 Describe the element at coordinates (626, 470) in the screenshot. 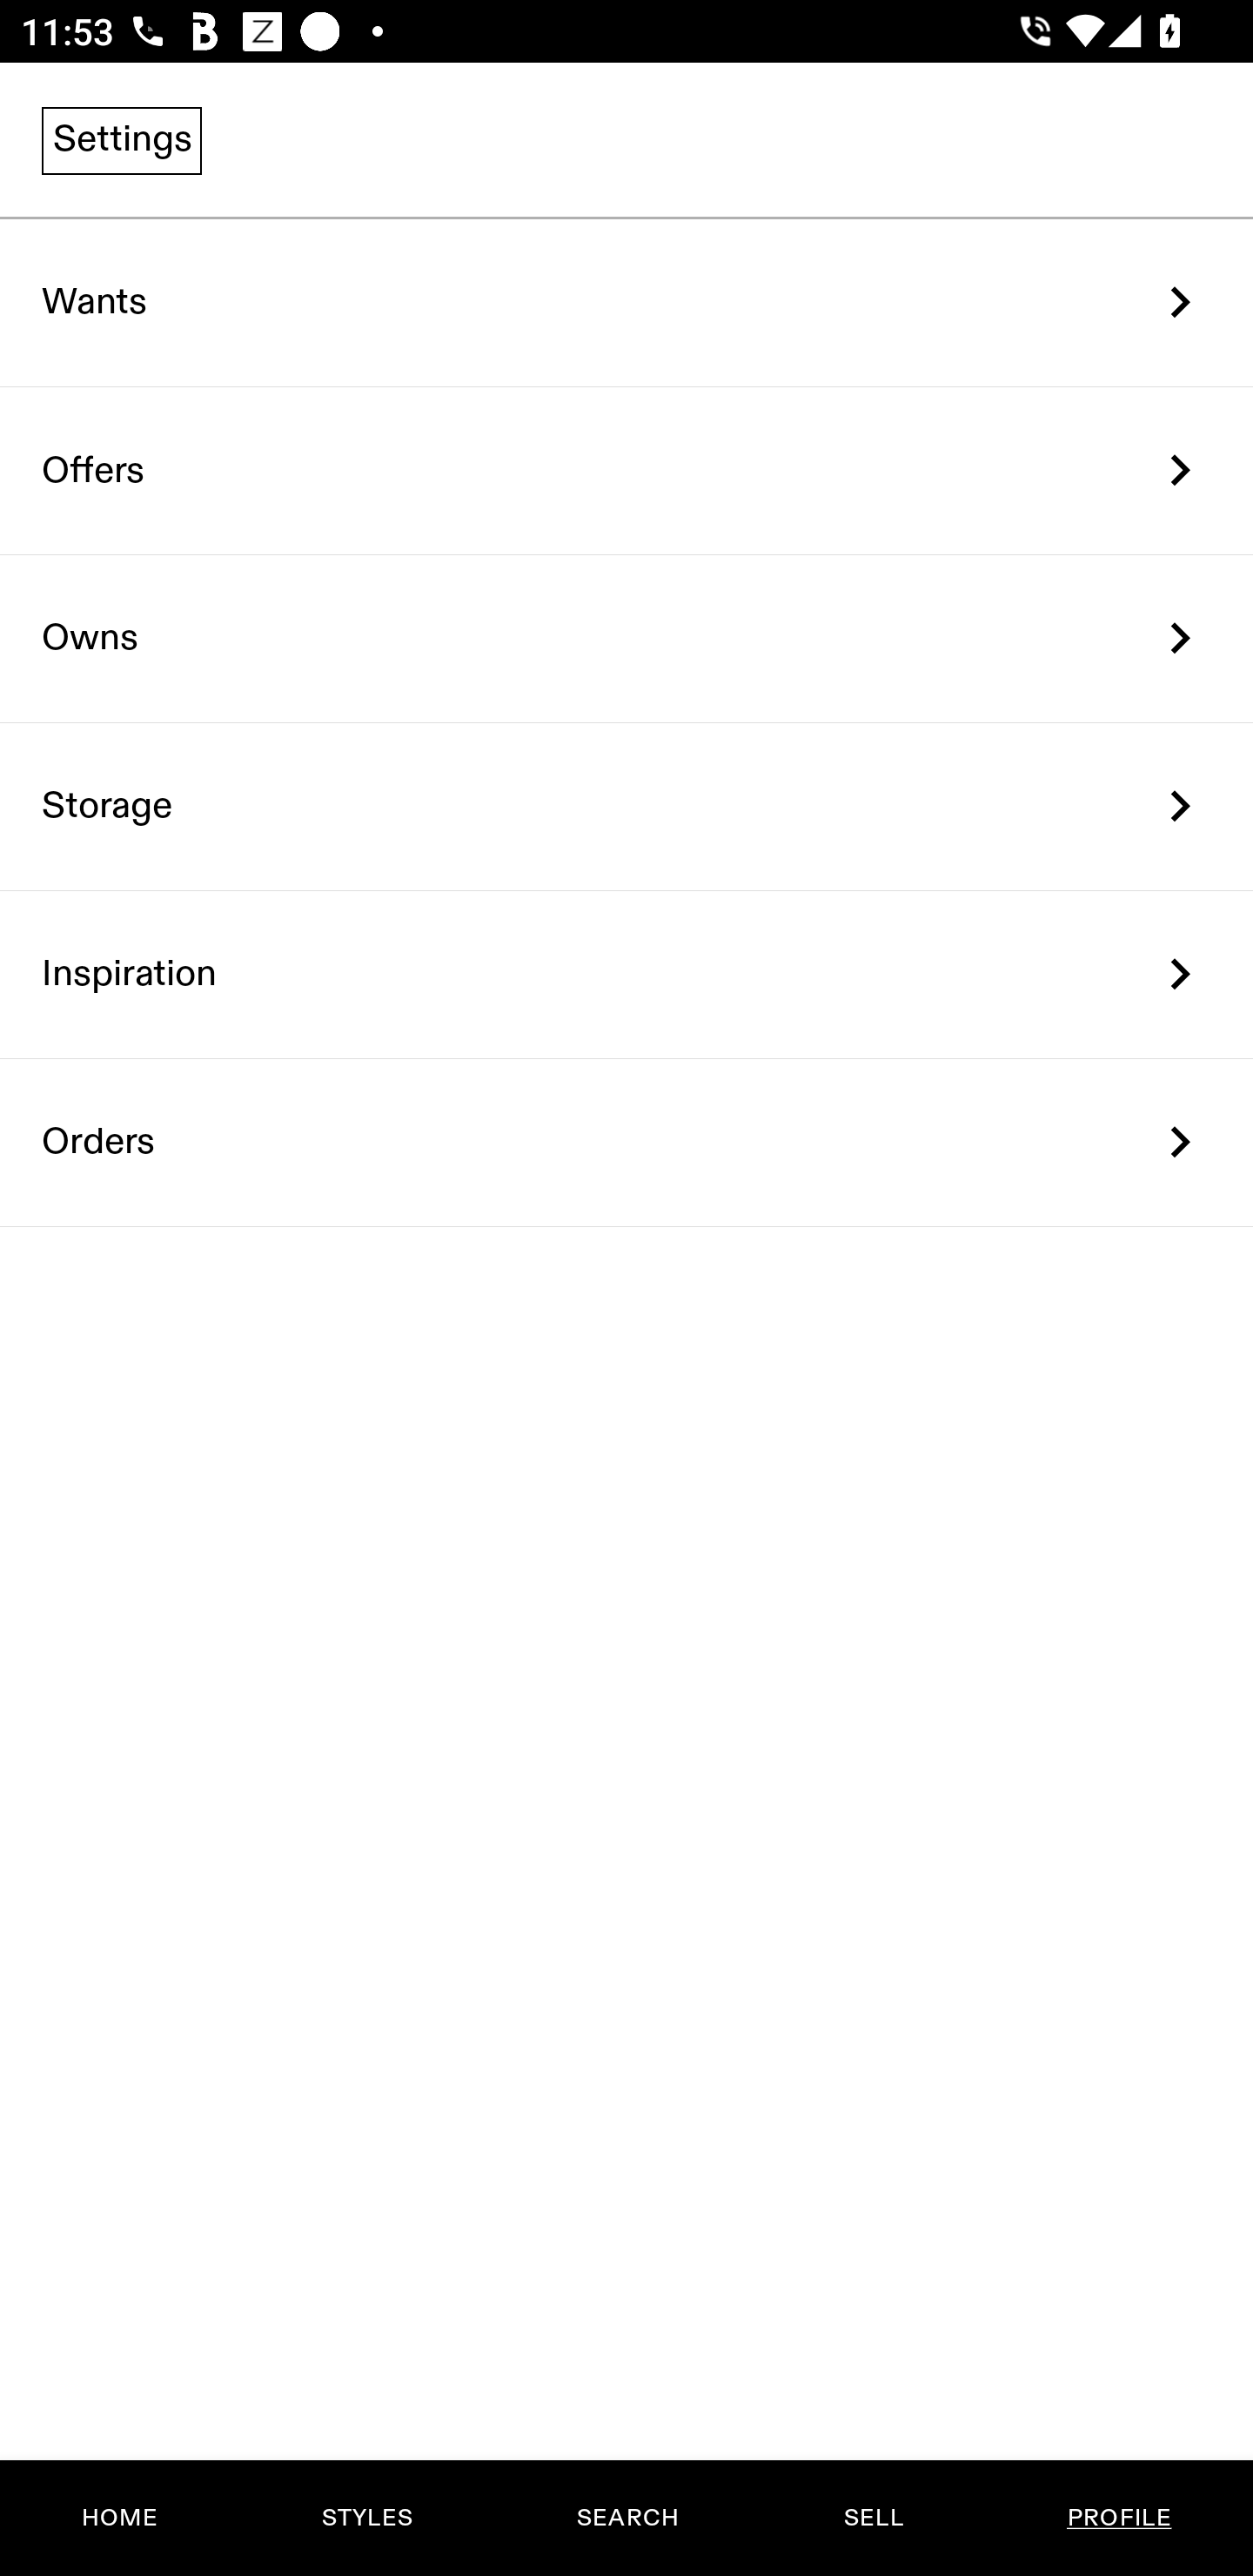

I see `Offers` at that location.